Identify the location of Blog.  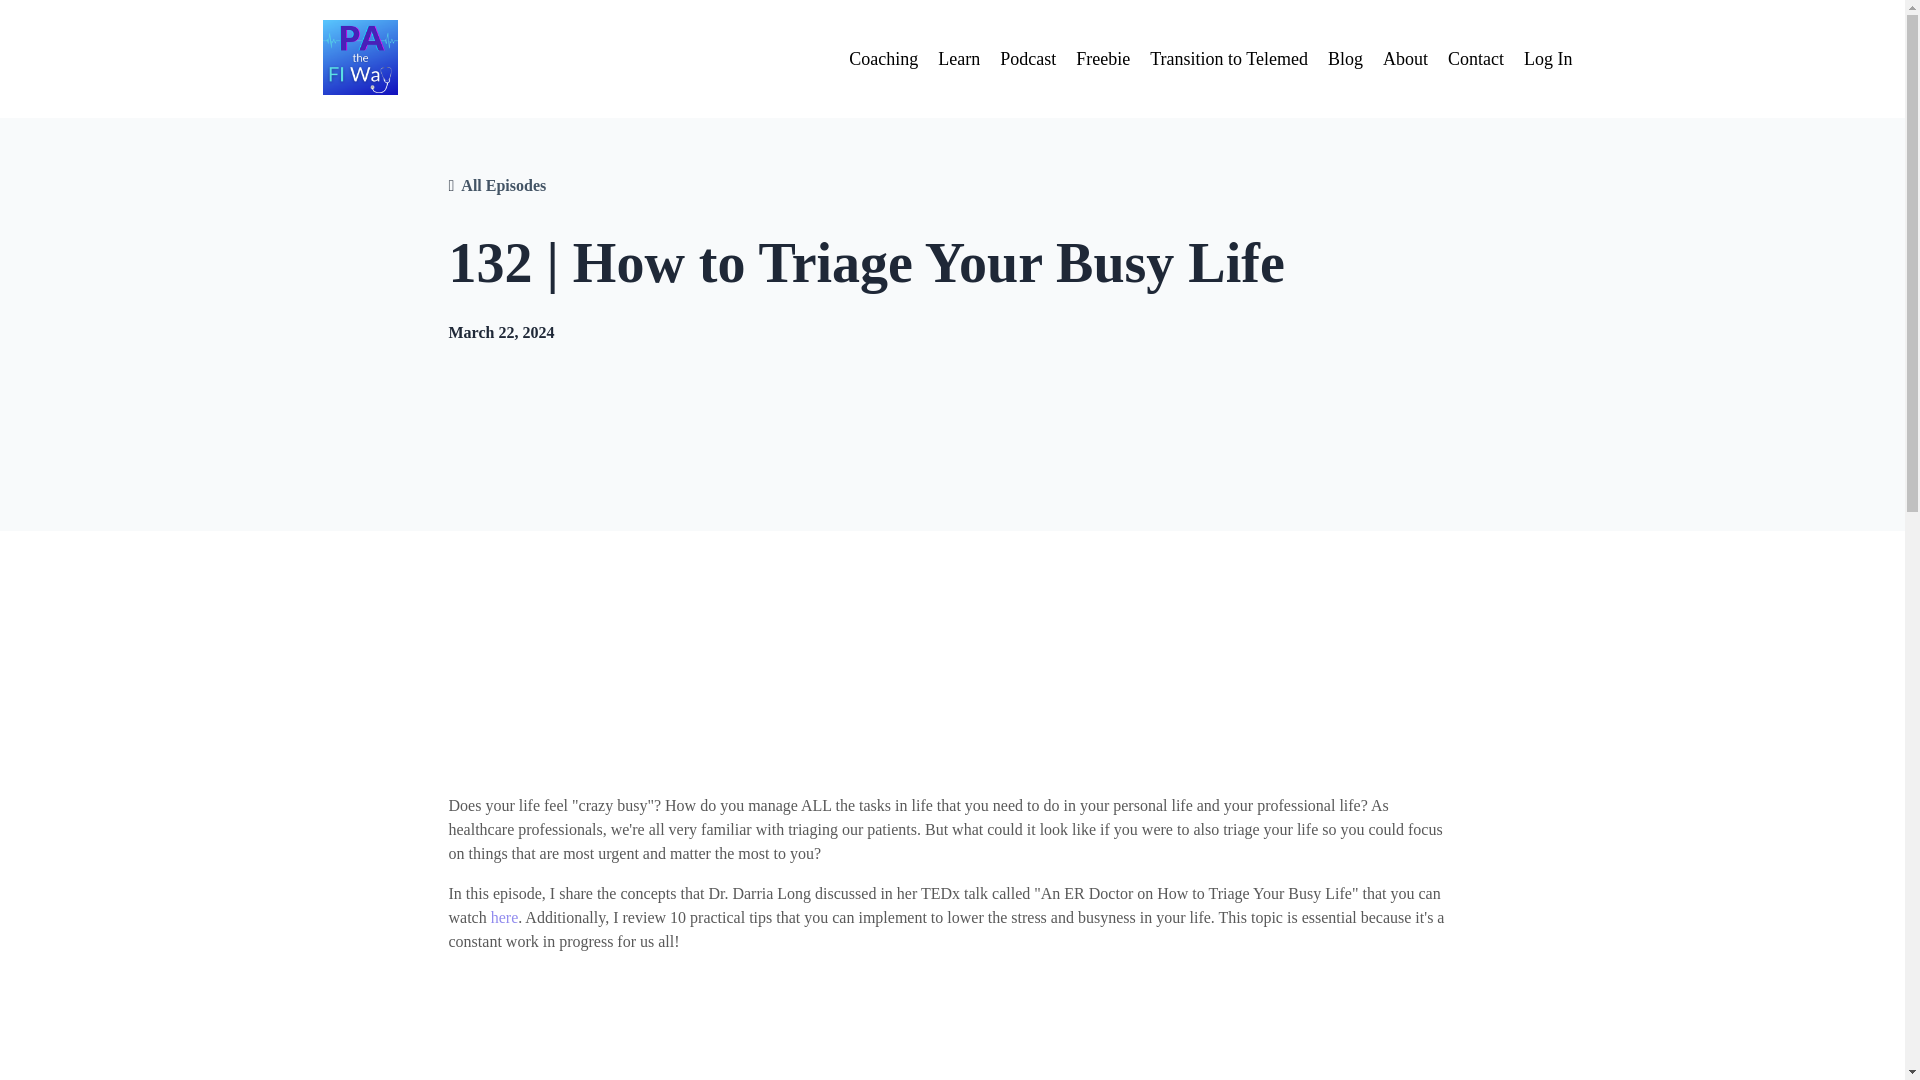
(1346, 60).